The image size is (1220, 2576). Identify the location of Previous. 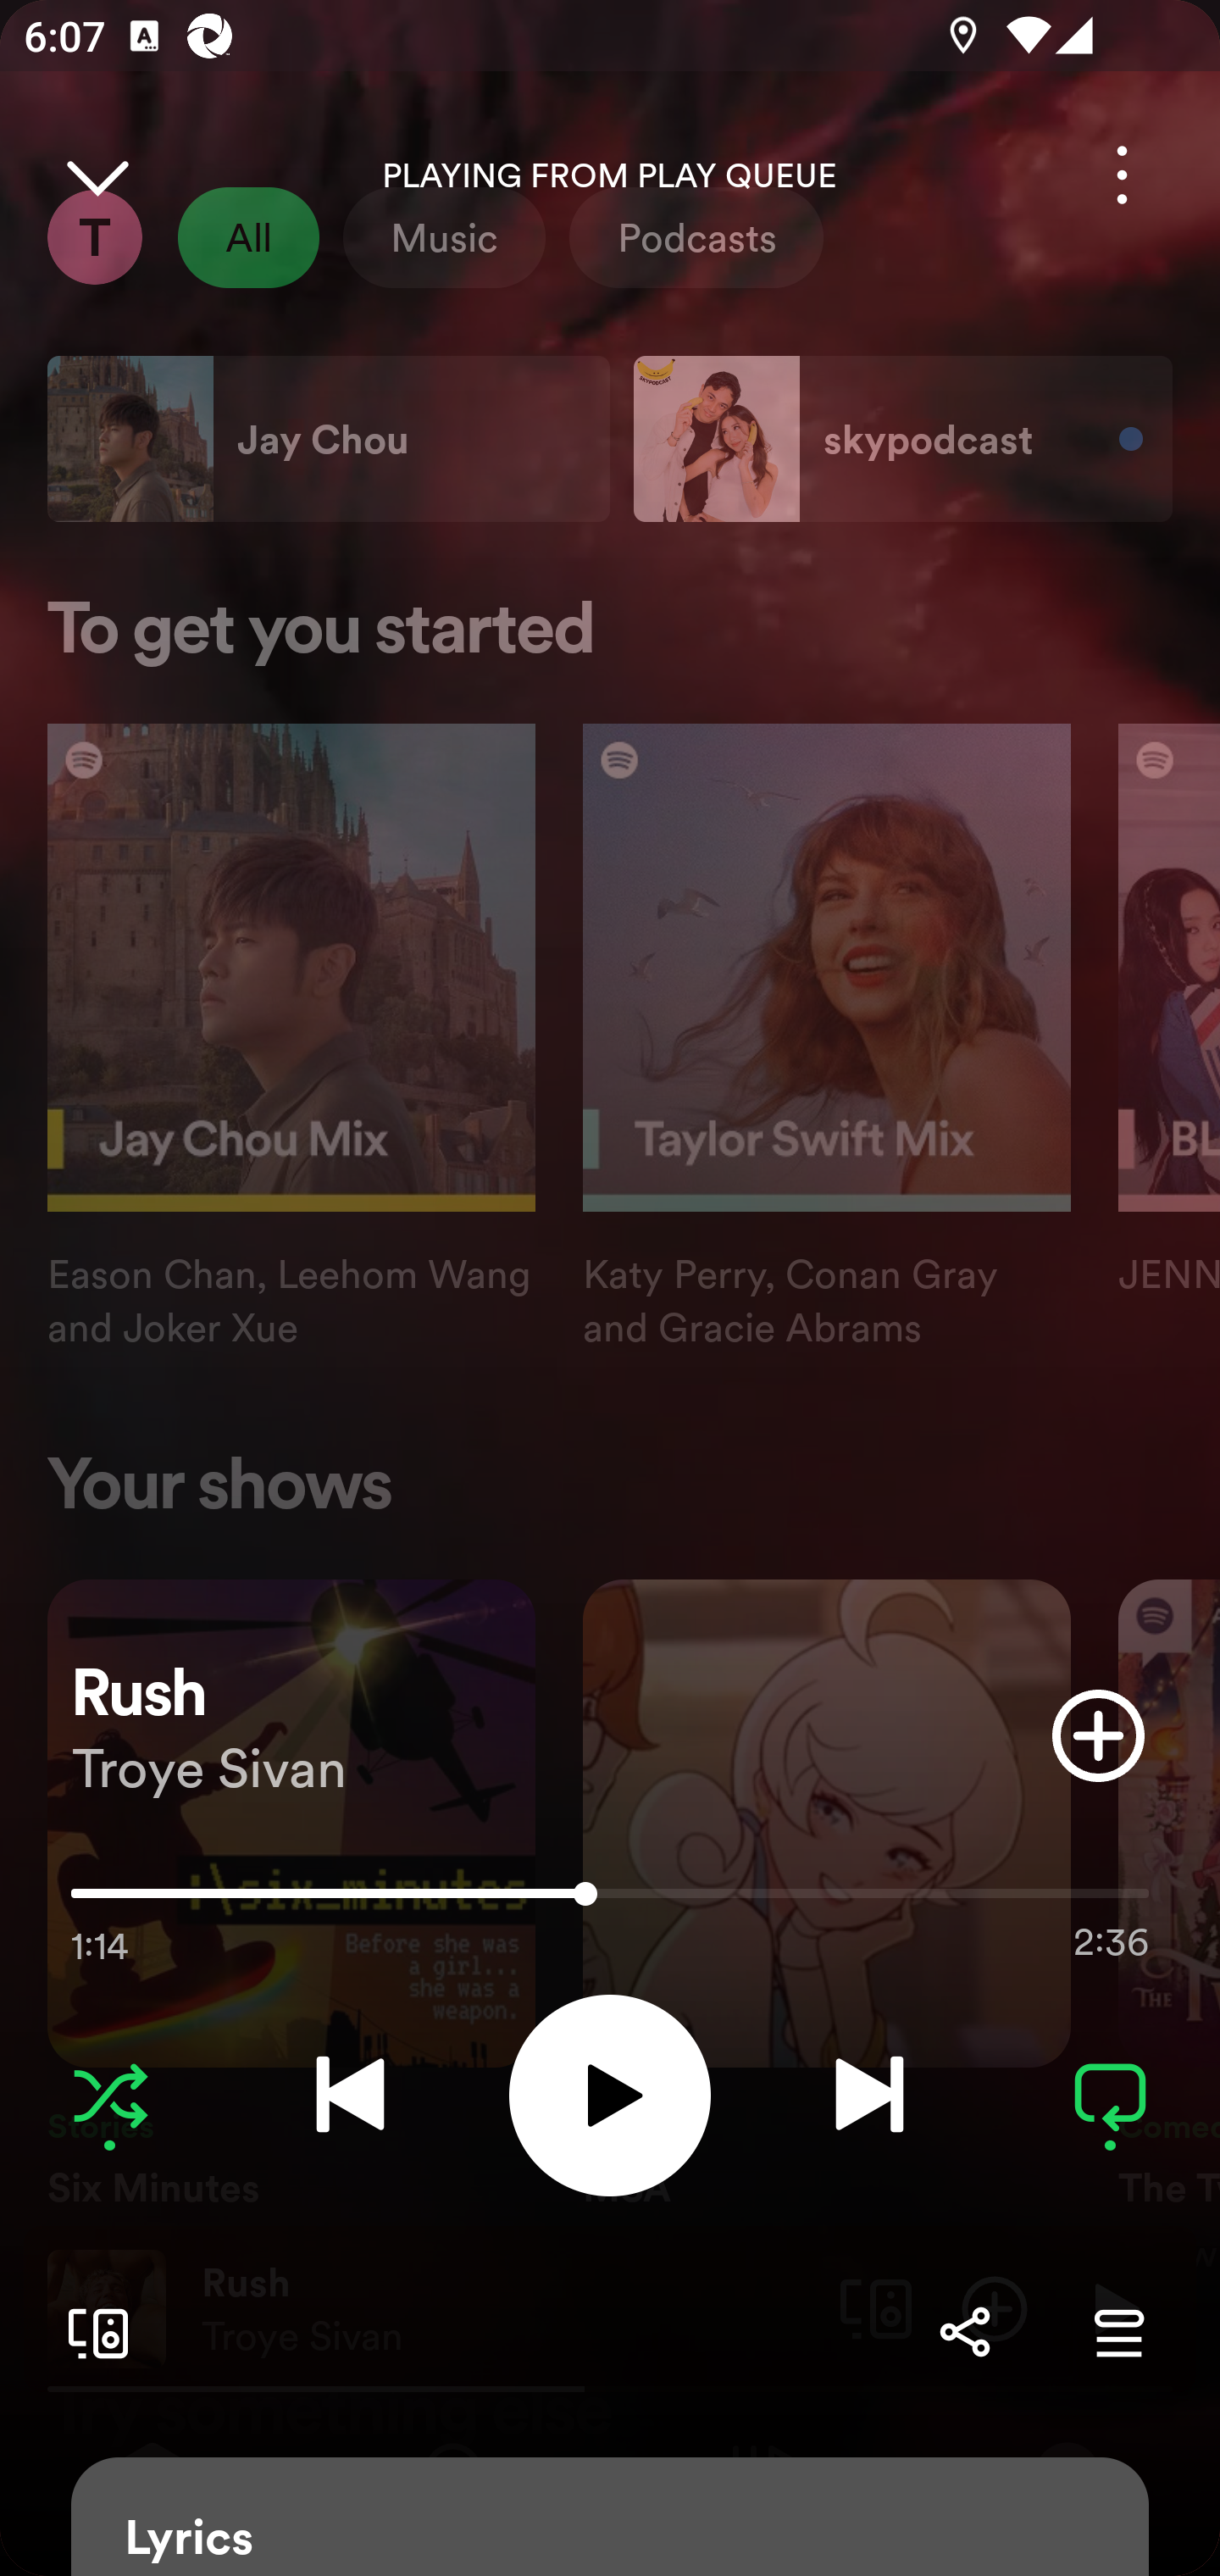
(350, 2095).